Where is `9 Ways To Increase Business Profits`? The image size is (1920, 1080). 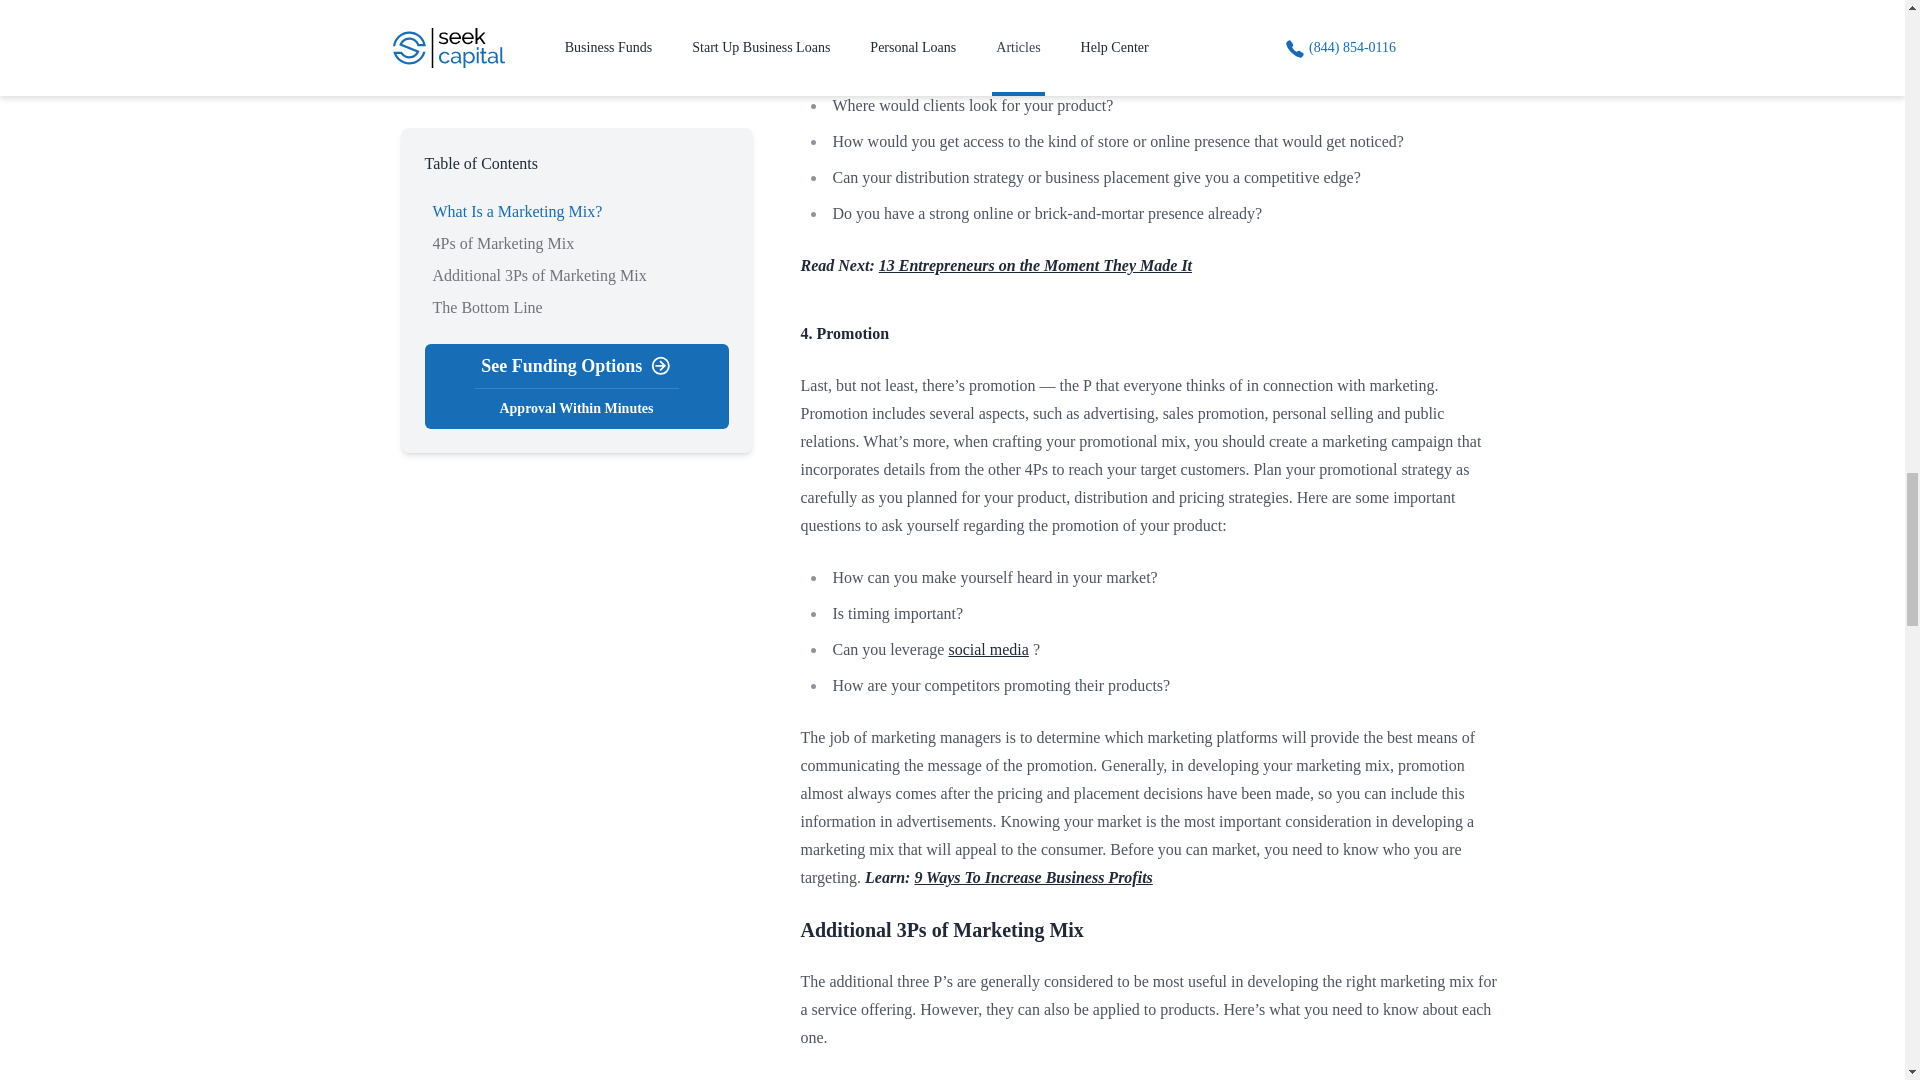
9 Ways To Increase Business Profits is located at coordinates (1032, 877).